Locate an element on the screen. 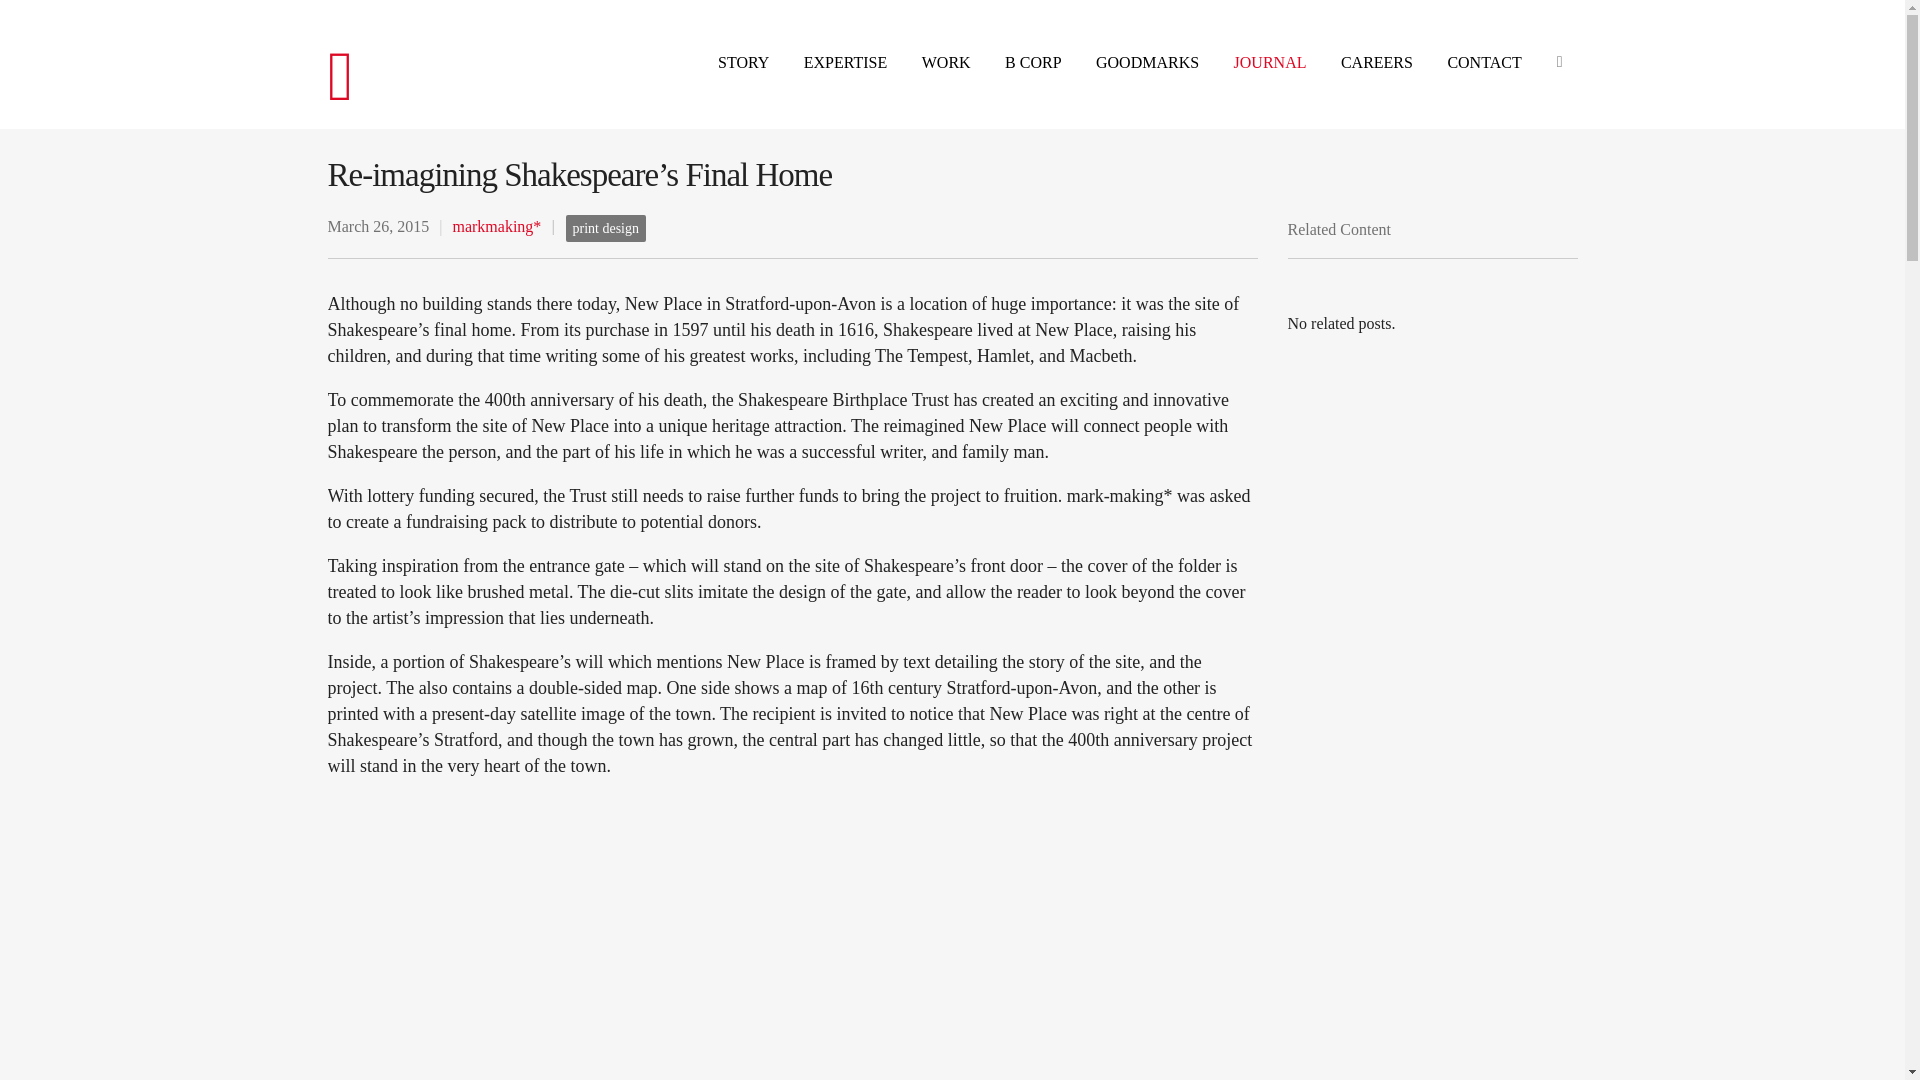 This screenshot has width=1920, height=1080. B CORP is located at coordinates (1032, 63).